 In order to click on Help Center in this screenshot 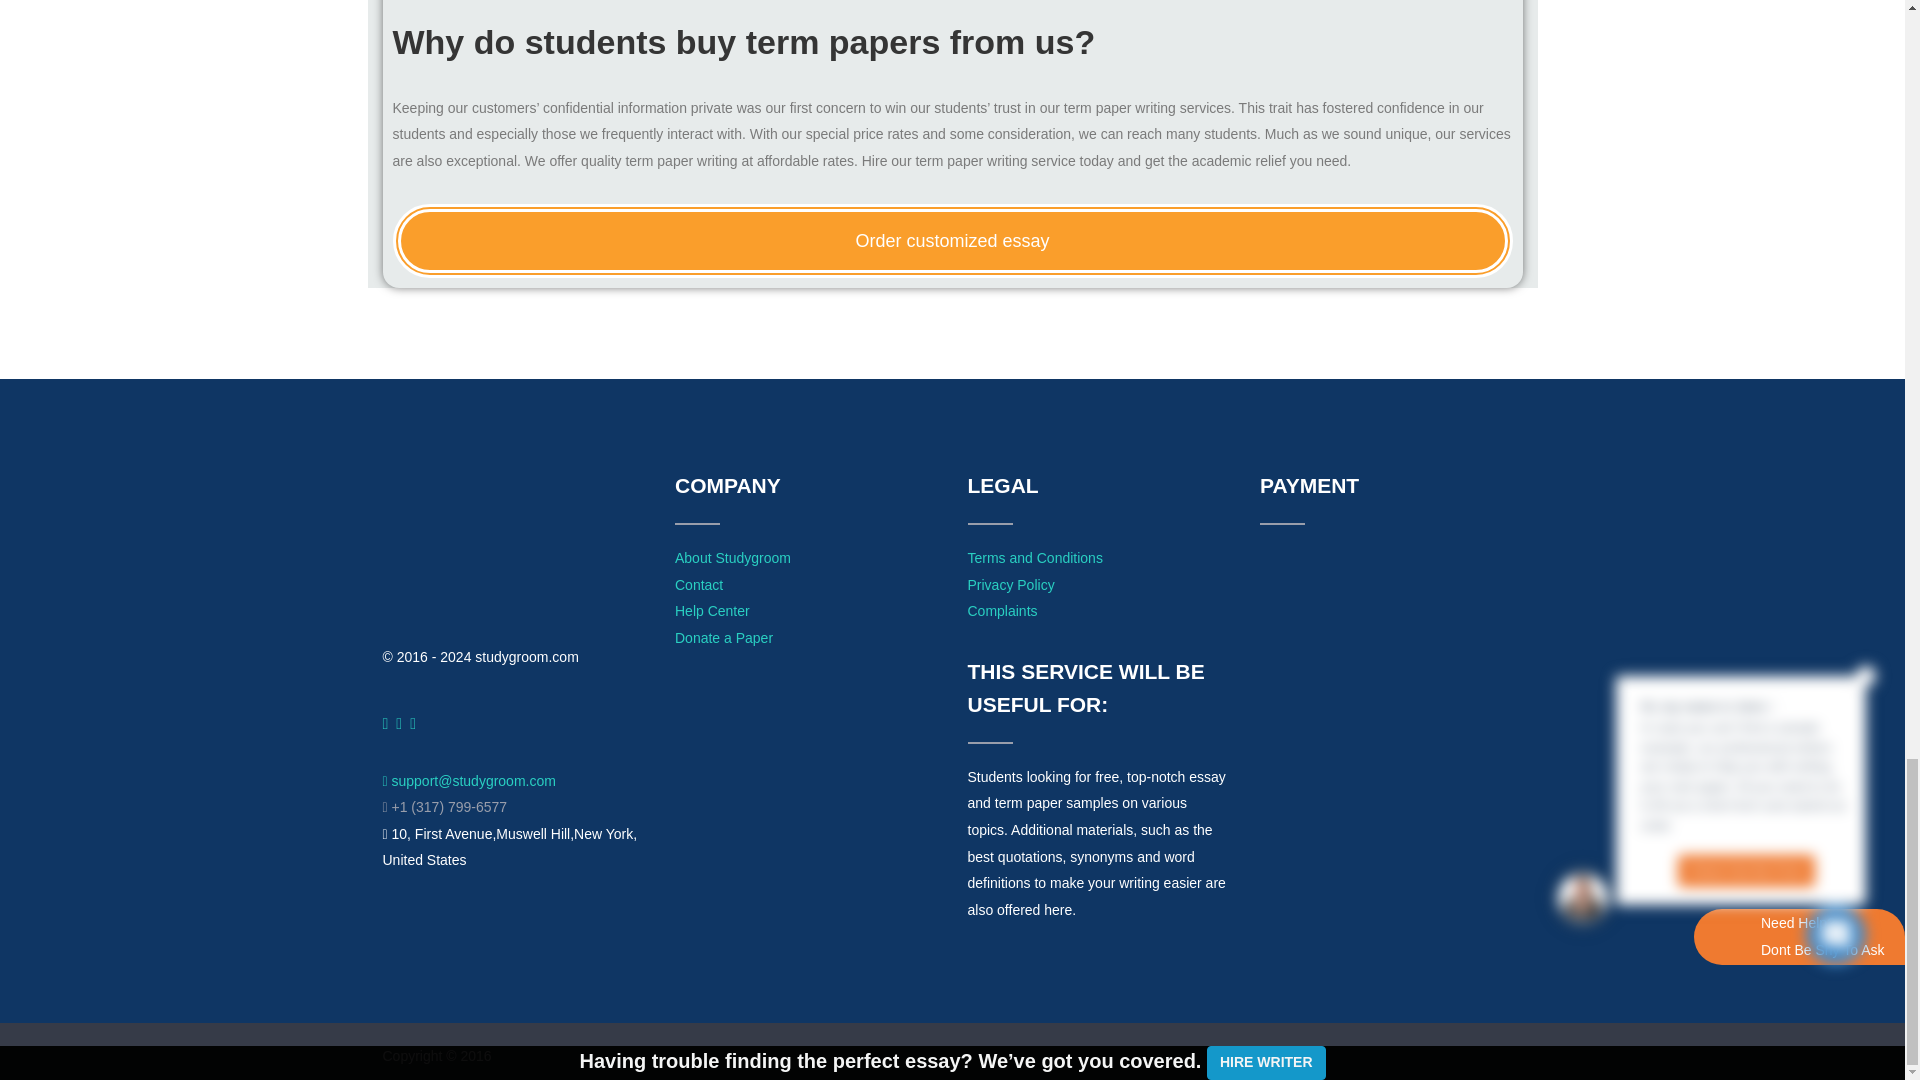, I will do `click(712, 610)`.